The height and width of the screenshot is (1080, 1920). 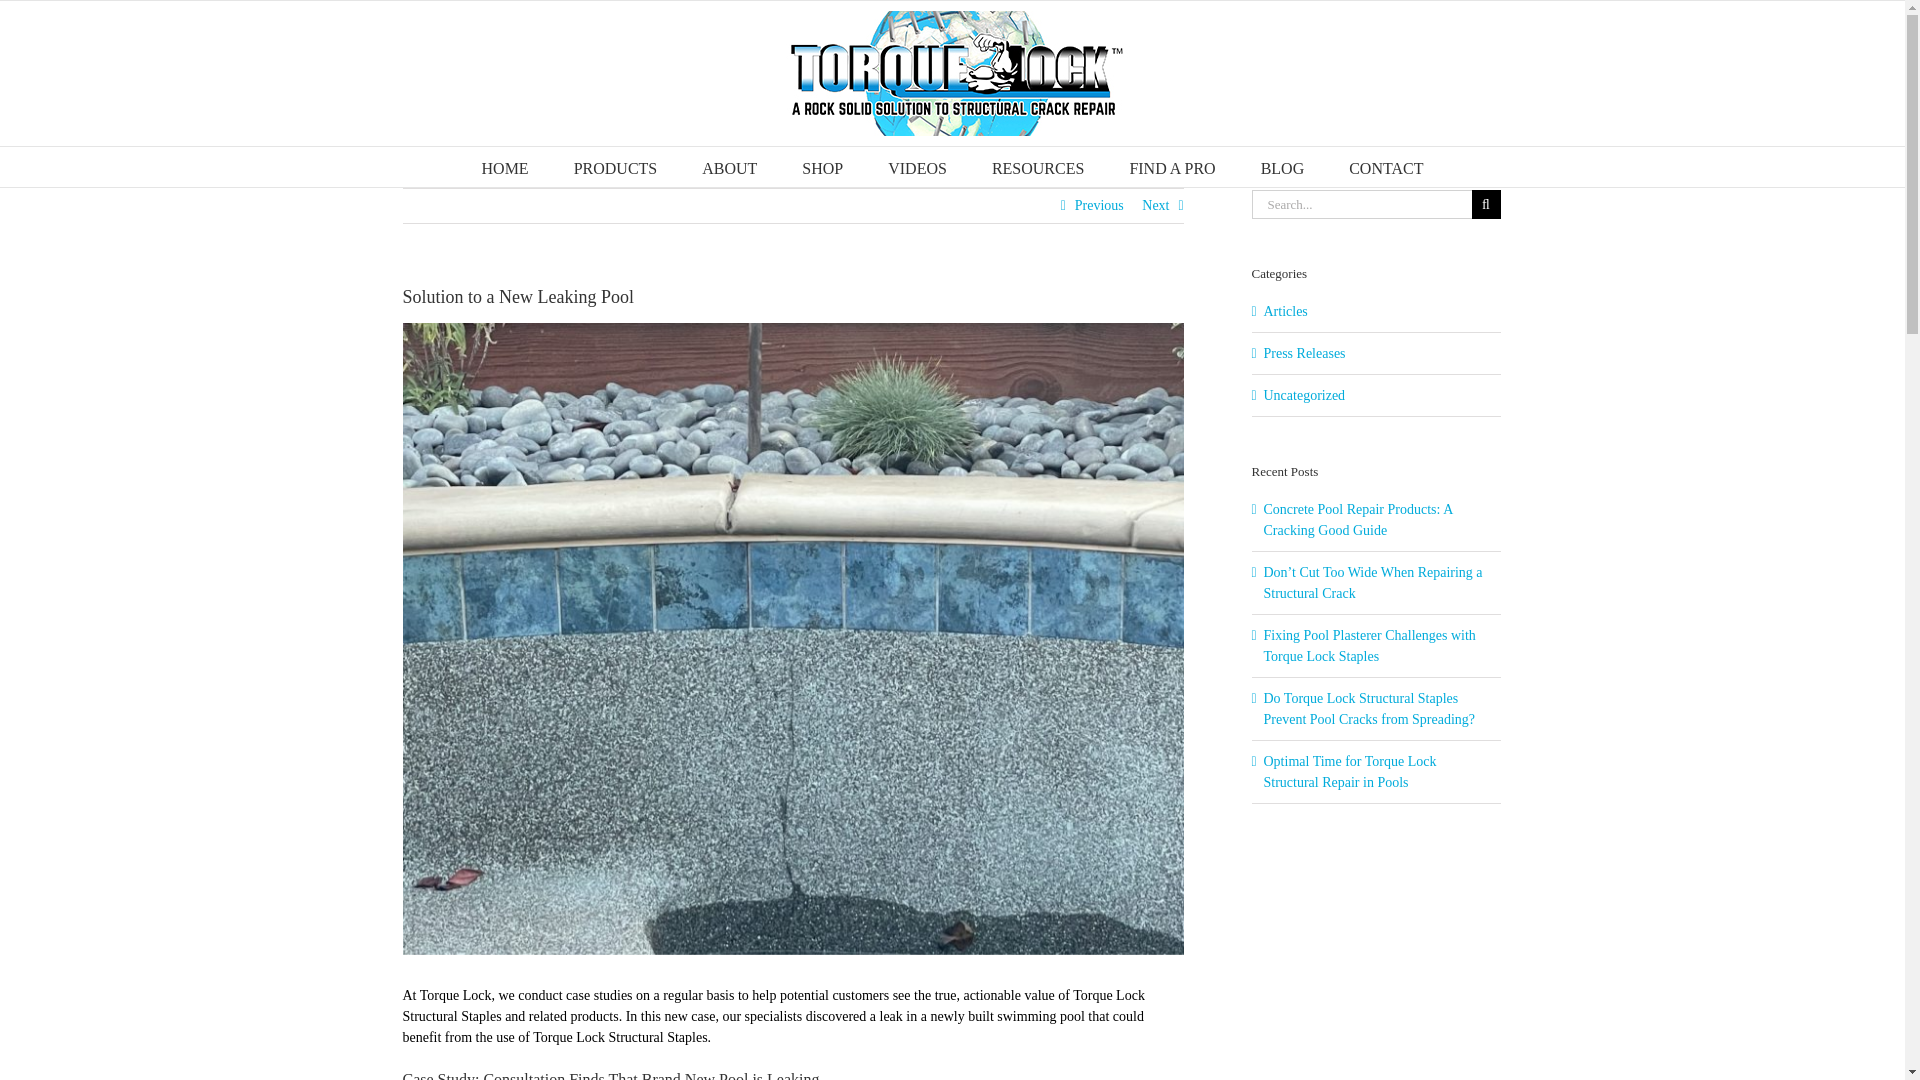 I want to click on RESOURCES, so click(x=1038, y=166).